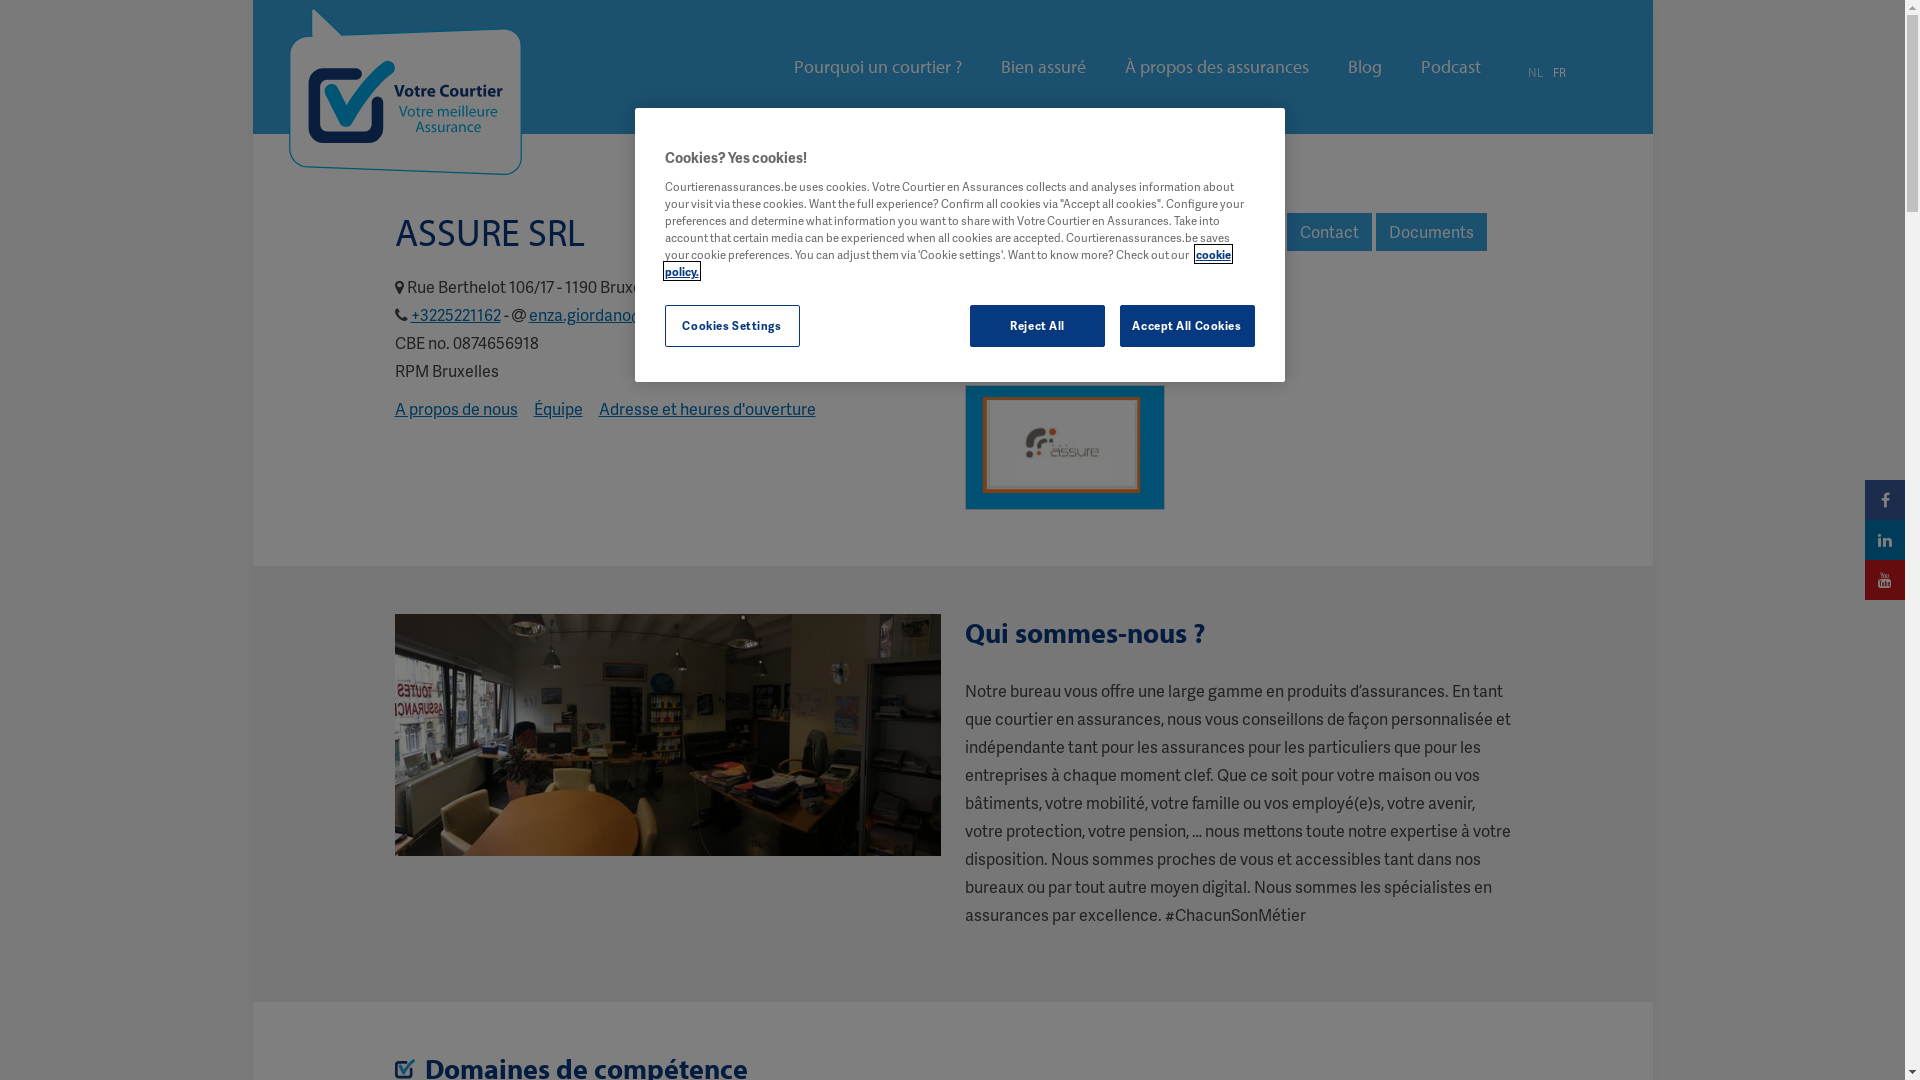  Describe the element at coordinates (1188, 326) in the screenshot. I see `Accept All Cookies` at that location.